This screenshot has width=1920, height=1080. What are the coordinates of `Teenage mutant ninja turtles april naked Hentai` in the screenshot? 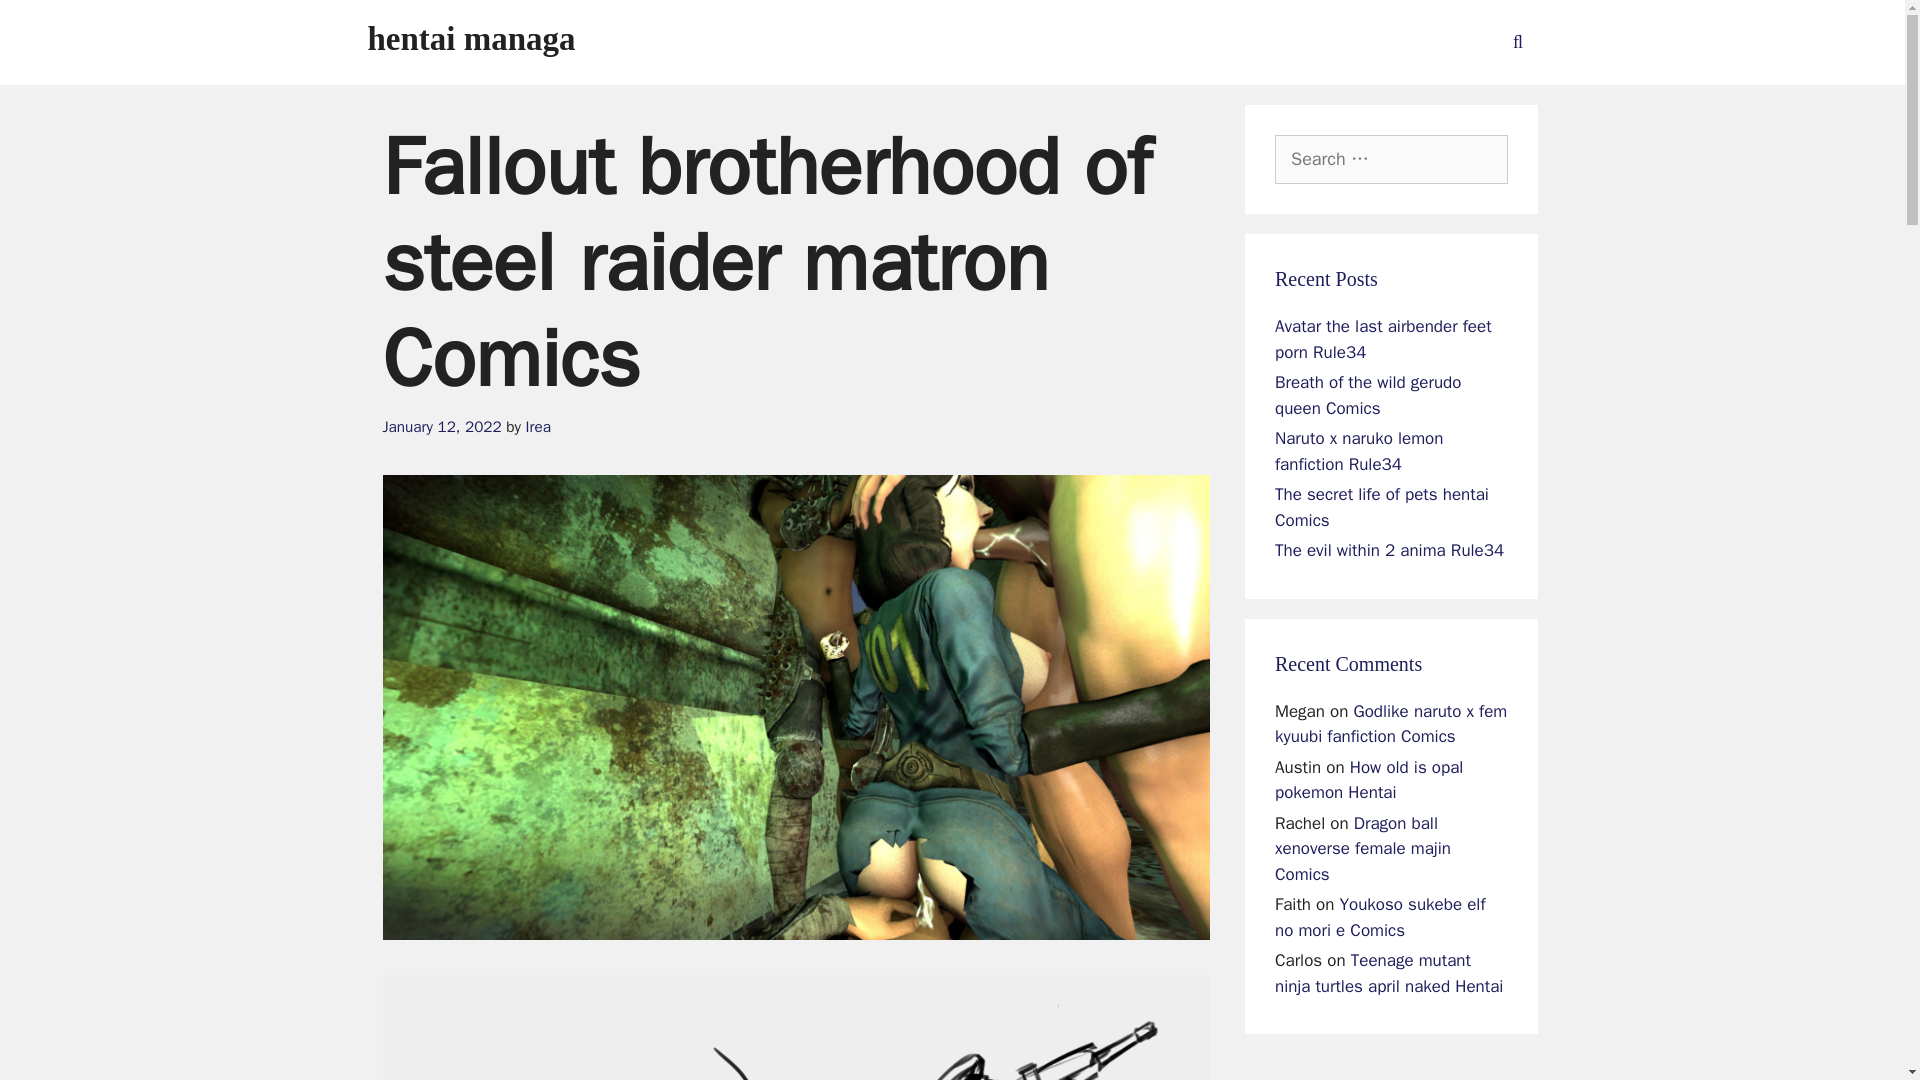 It's located at (1388, 973).